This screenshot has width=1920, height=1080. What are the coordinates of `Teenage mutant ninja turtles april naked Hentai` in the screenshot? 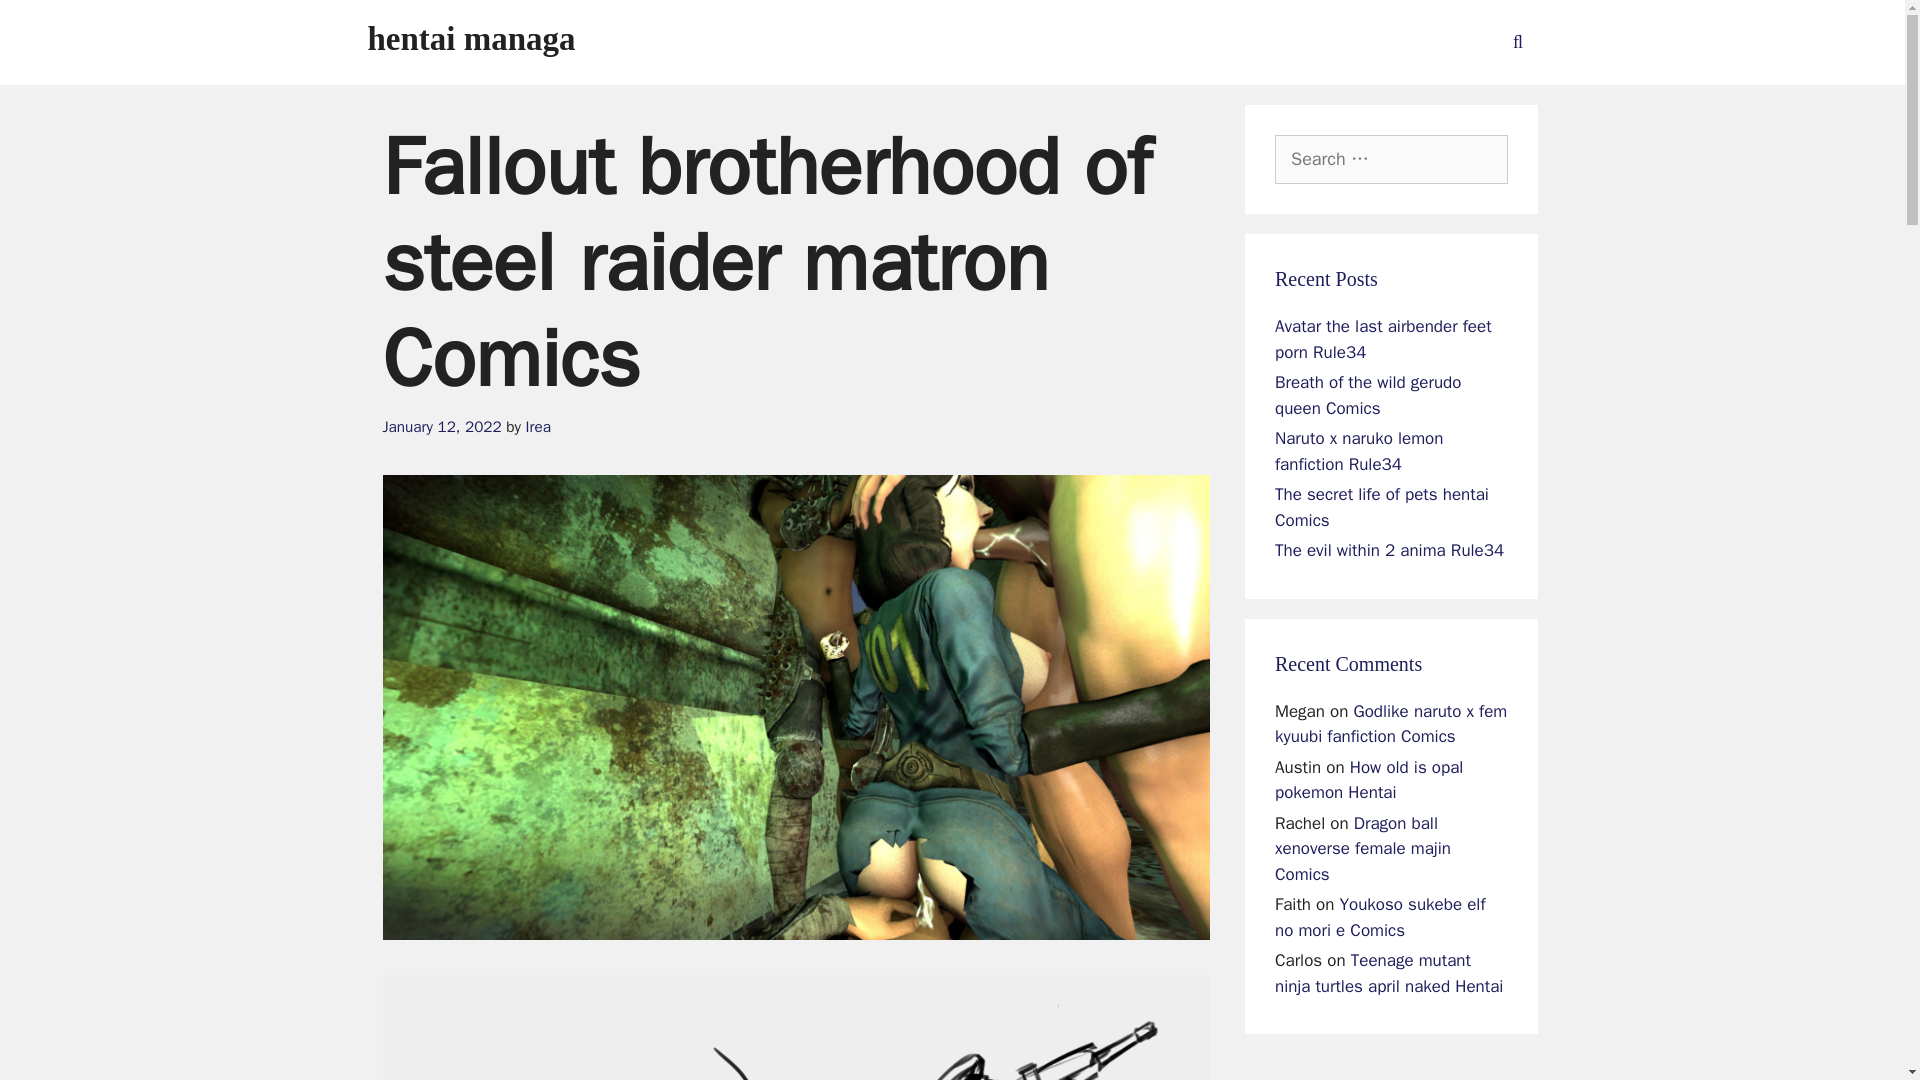 It's located at (1388, 973).